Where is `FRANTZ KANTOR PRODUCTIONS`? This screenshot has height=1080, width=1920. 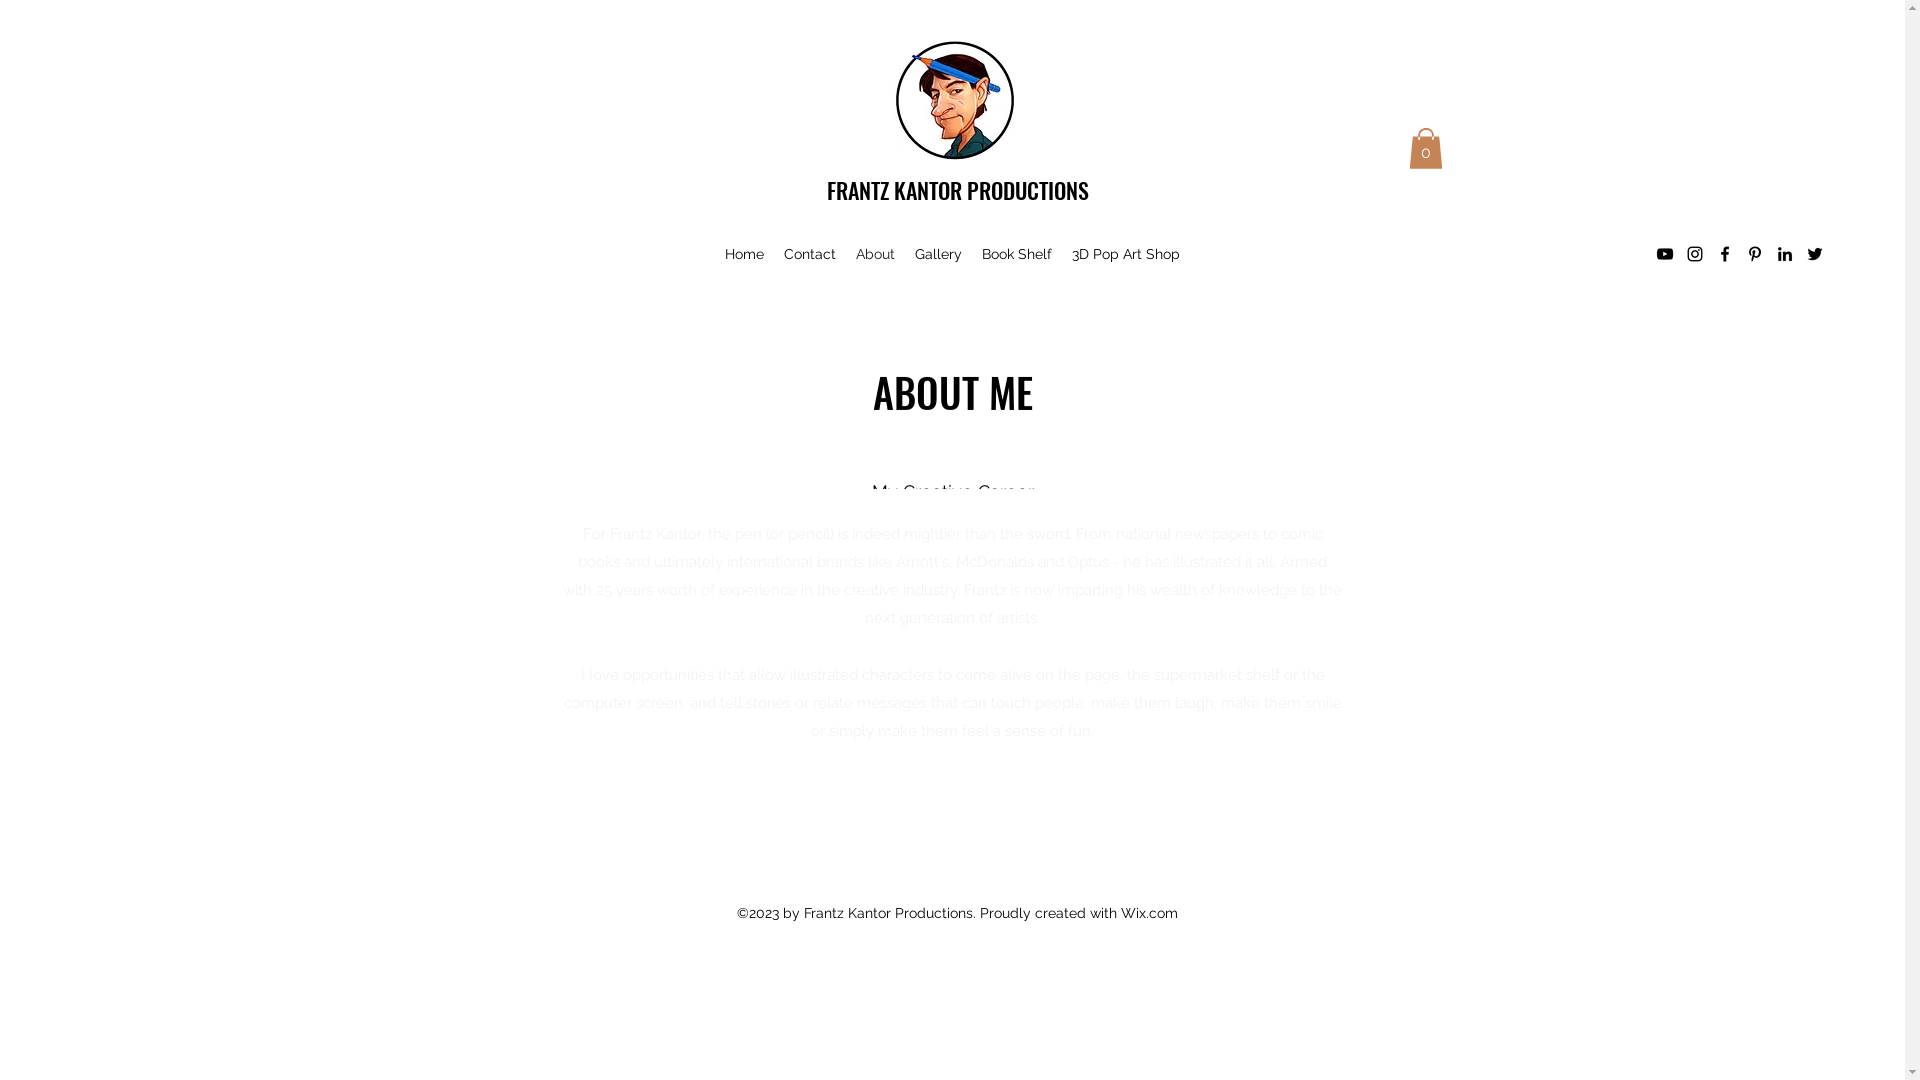
FRANTZ KANTOR PRODUCTIONS is located at coordinates (958, 190).